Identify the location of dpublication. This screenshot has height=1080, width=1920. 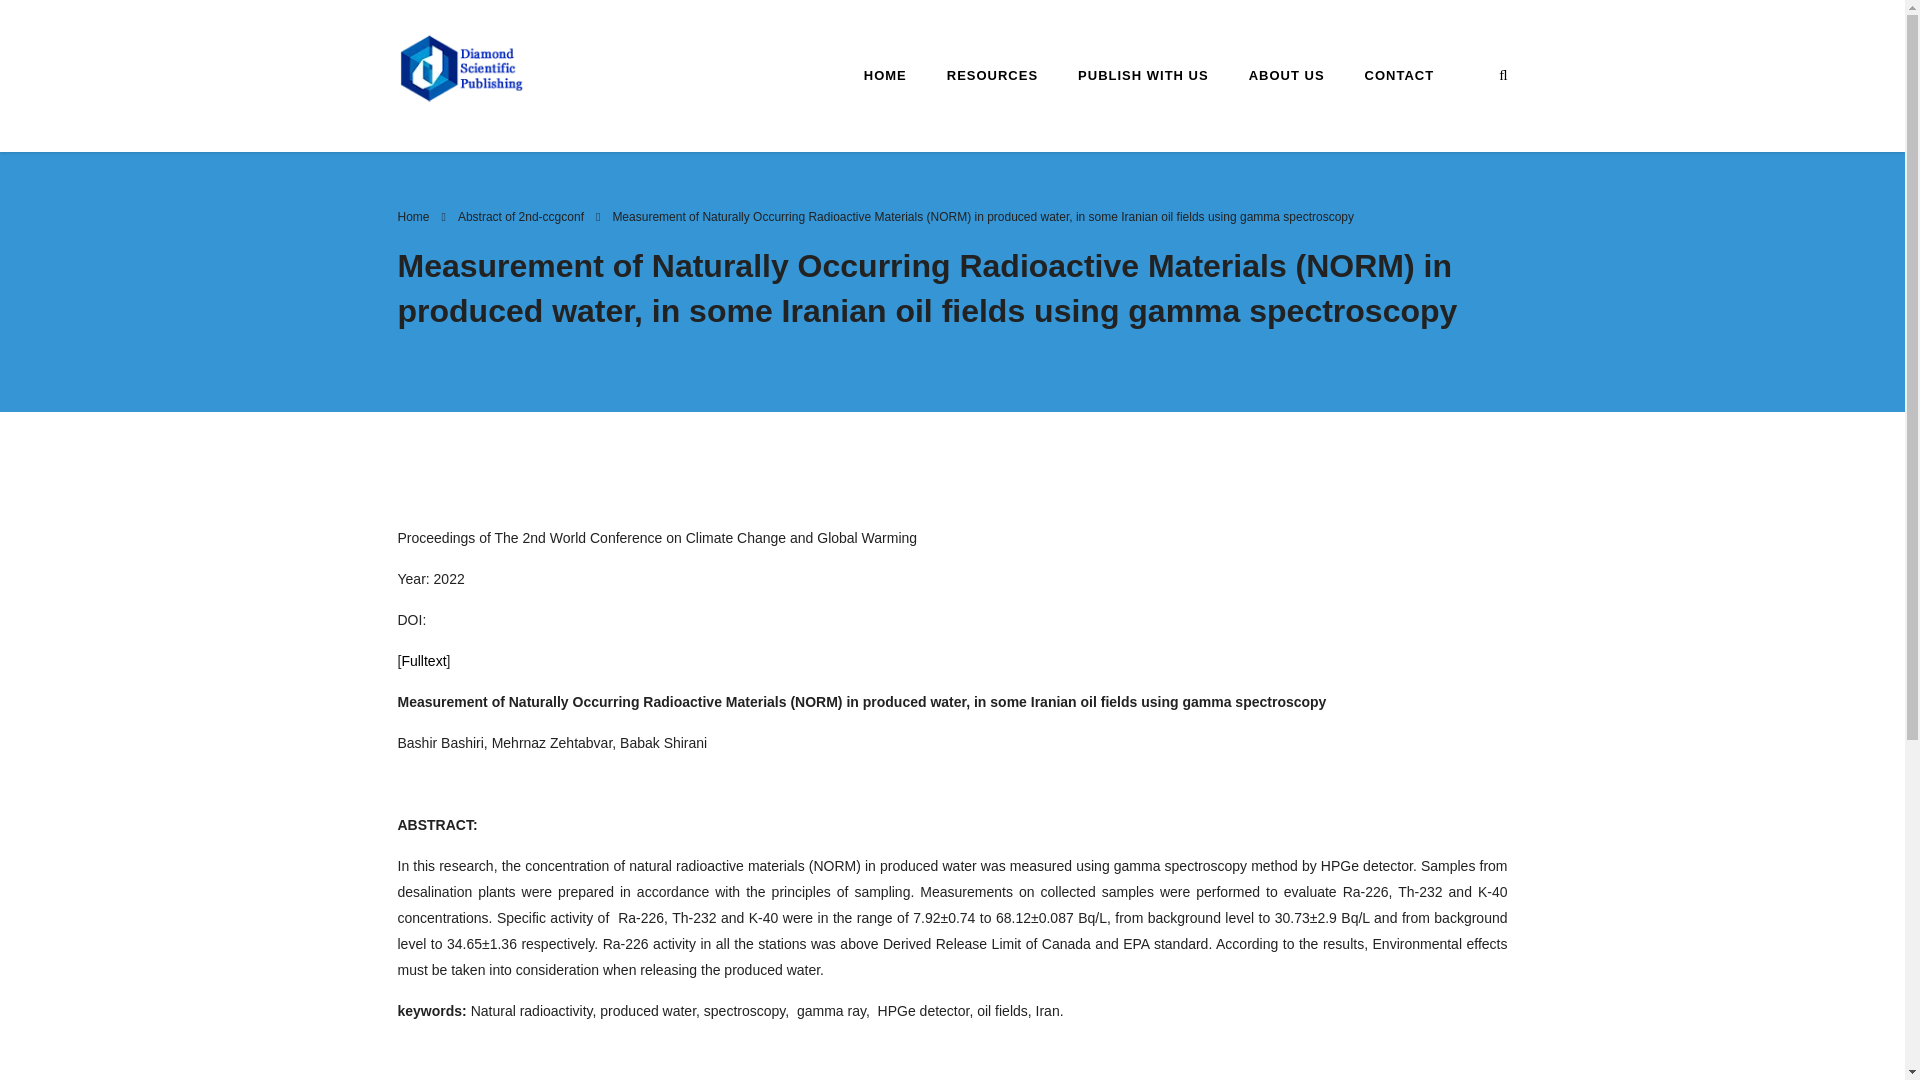
(462, 67).